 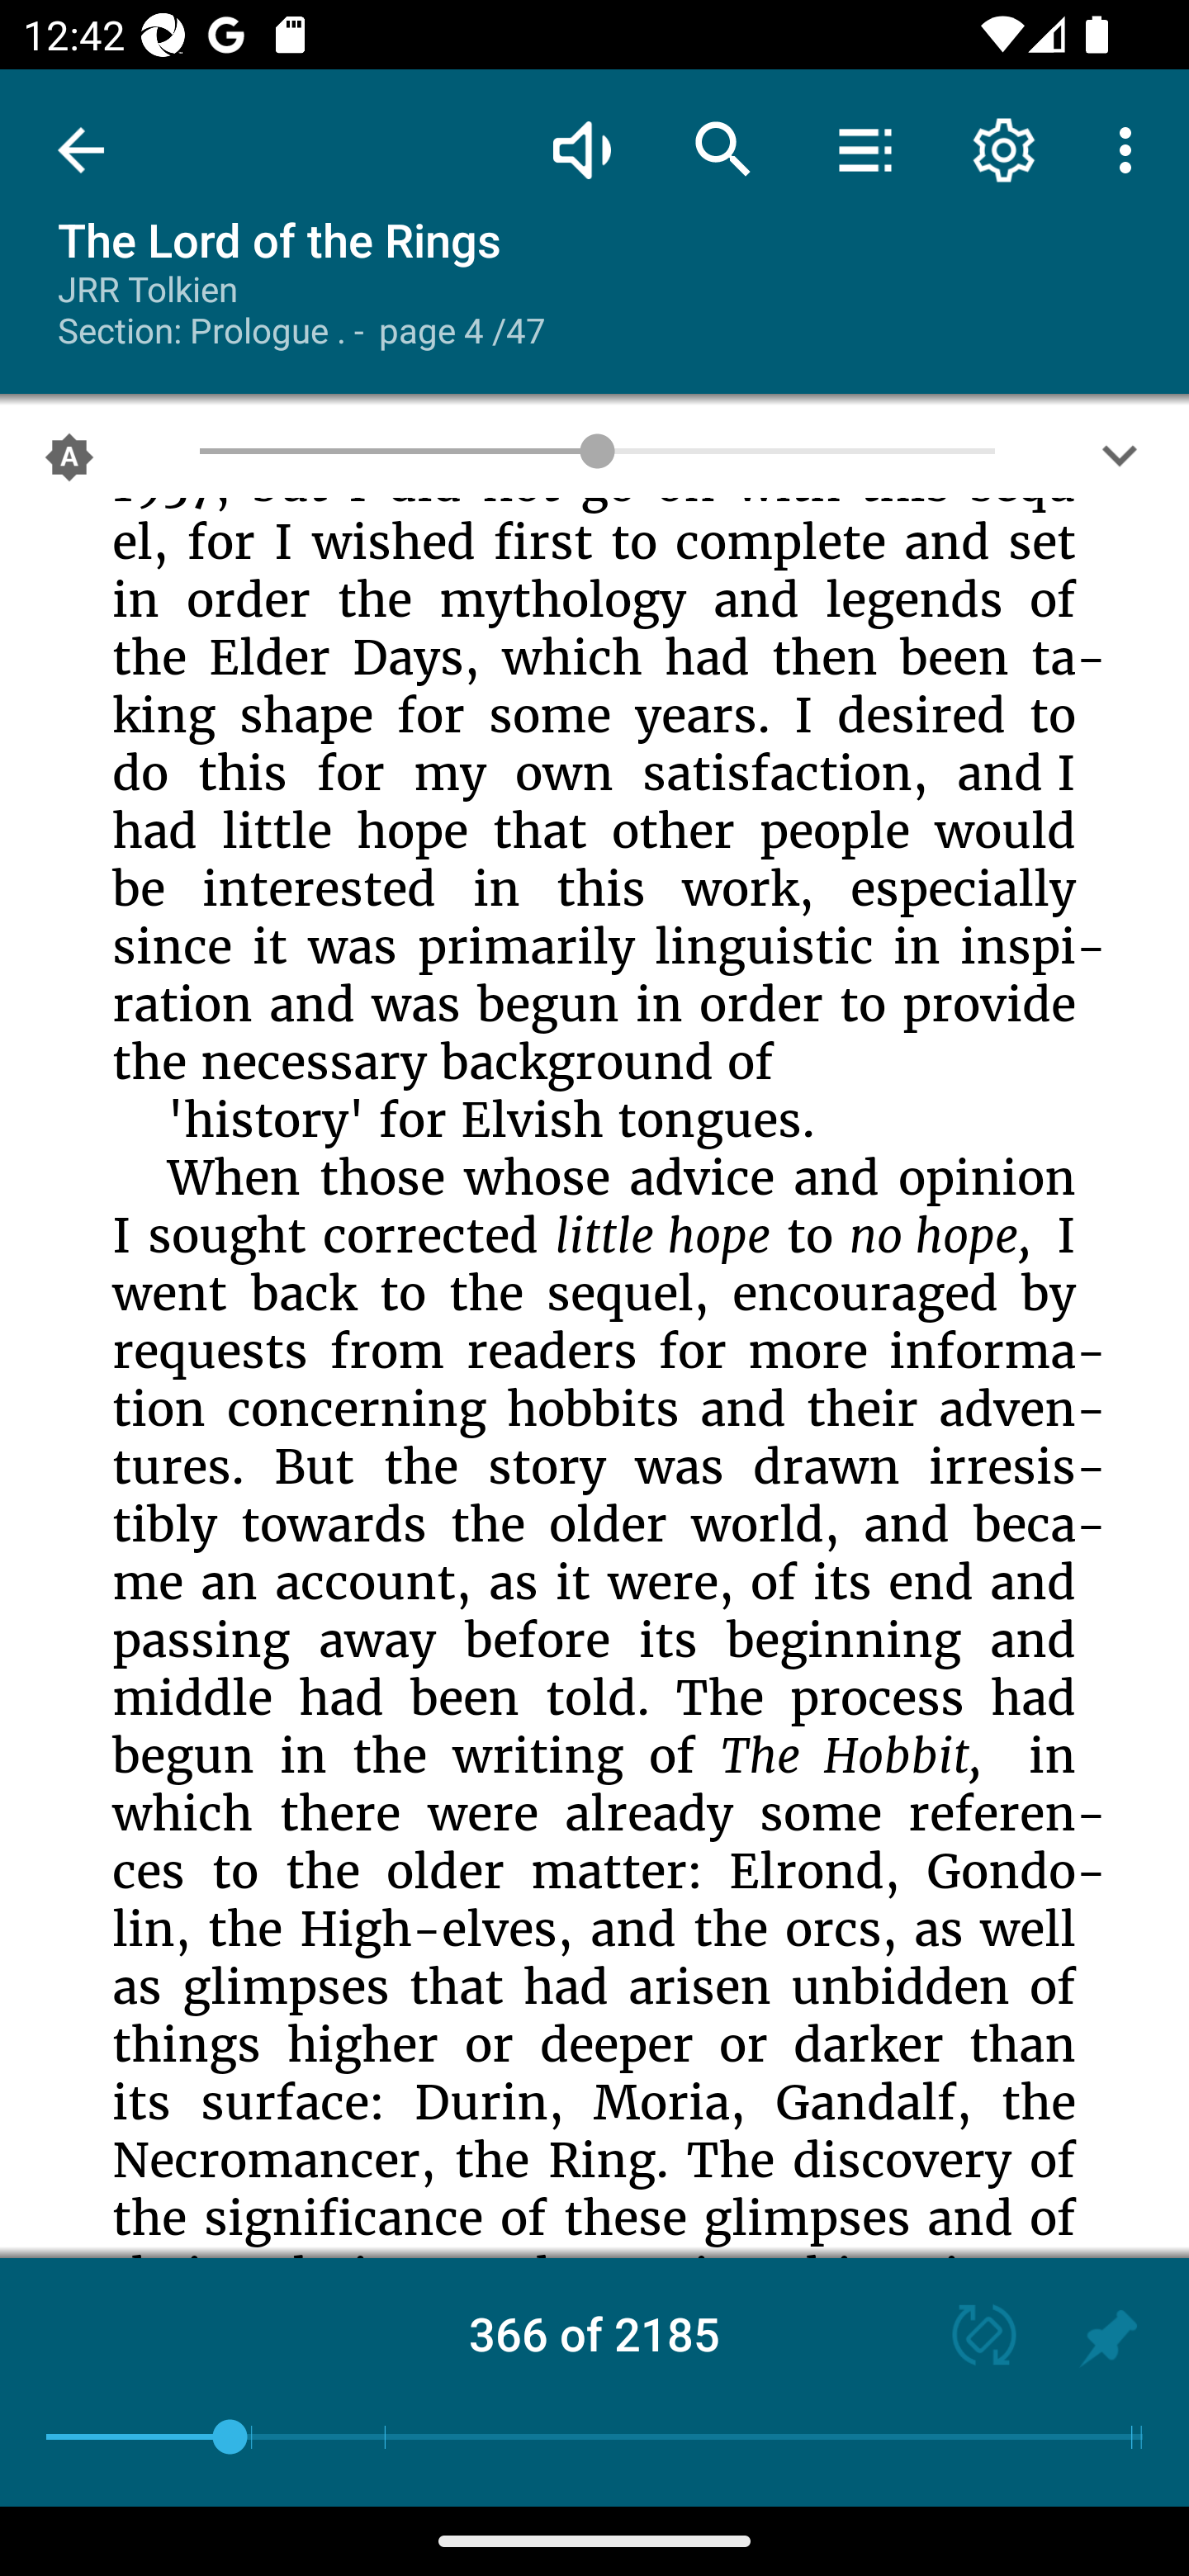 What do you see at coordinates (1108, 2338) in the screenshot?
I see `Add to history` at bounding box center [1108, 2338].